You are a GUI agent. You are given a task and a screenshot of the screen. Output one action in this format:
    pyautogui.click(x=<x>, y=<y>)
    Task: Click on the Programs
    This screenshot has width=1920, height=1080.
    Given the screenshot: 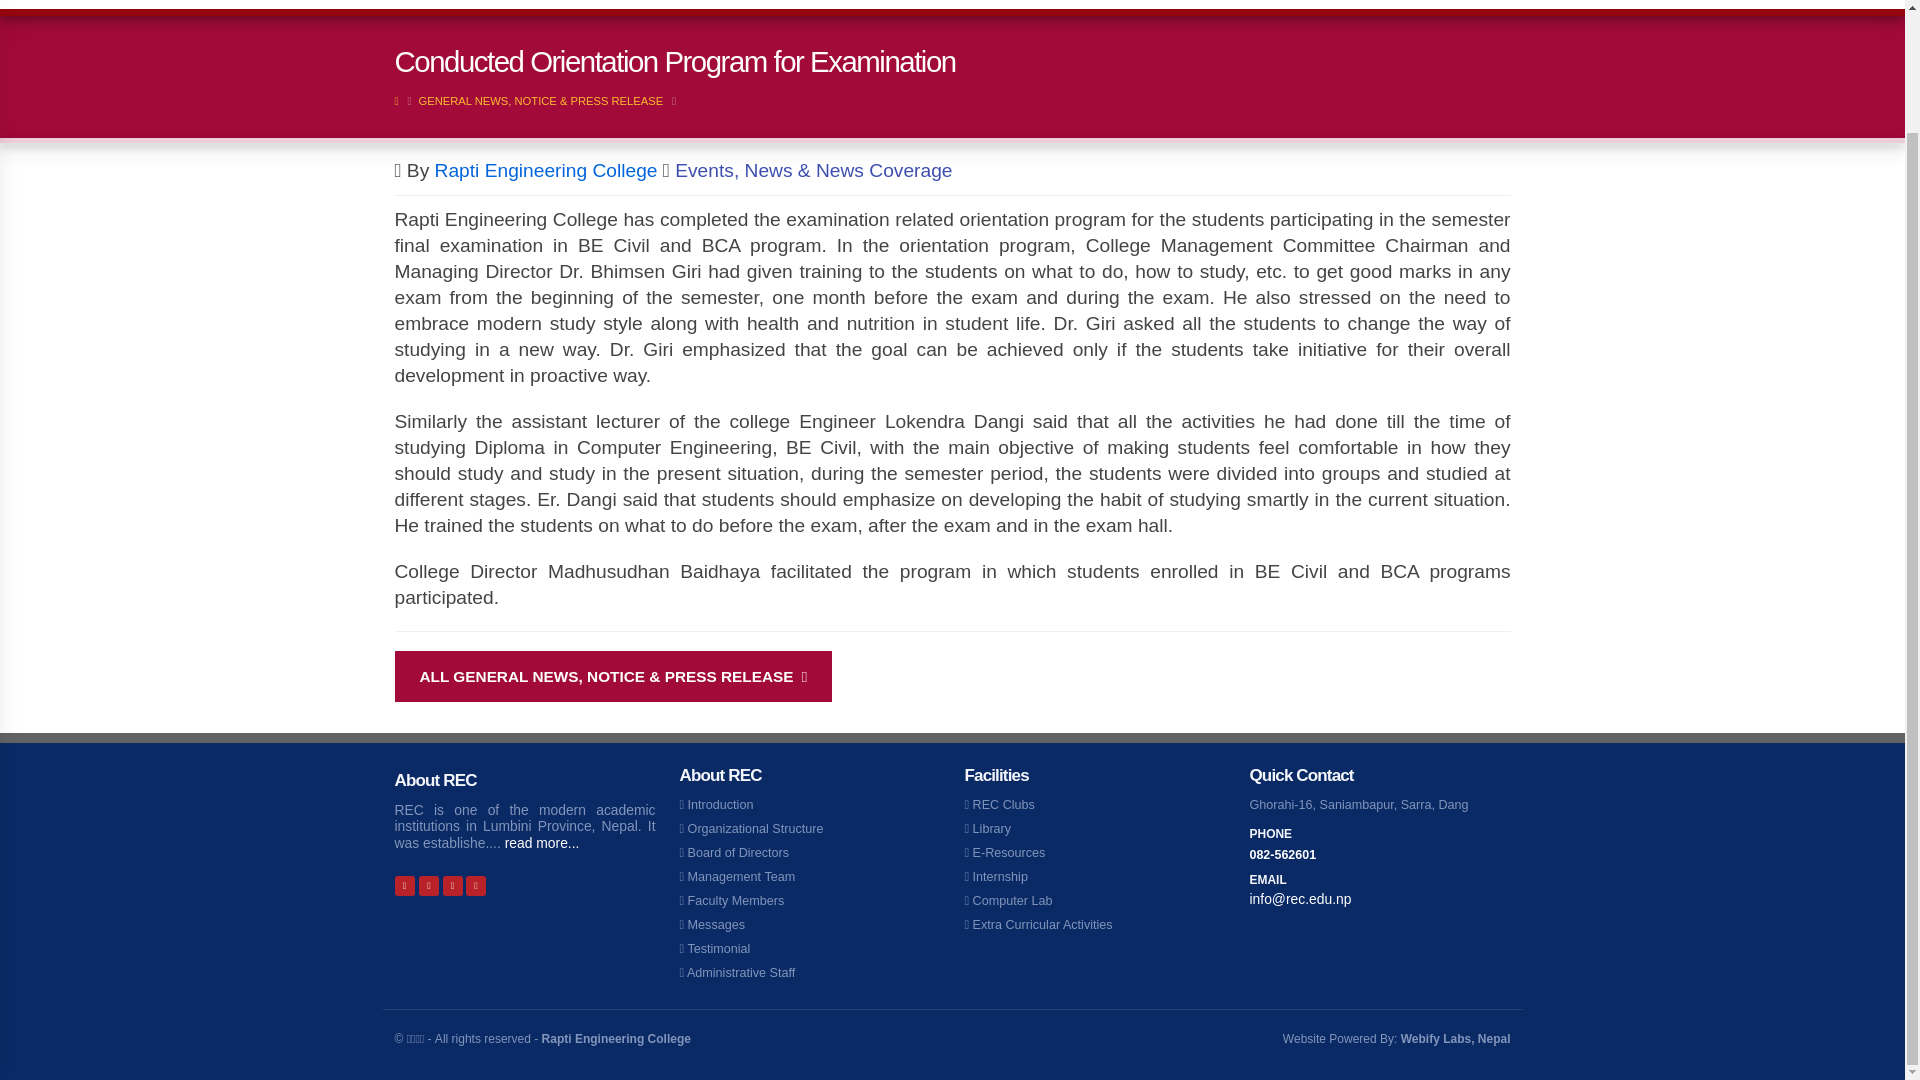 What is the action you would take?
    pyautogui.click(x=875, y=4)
    